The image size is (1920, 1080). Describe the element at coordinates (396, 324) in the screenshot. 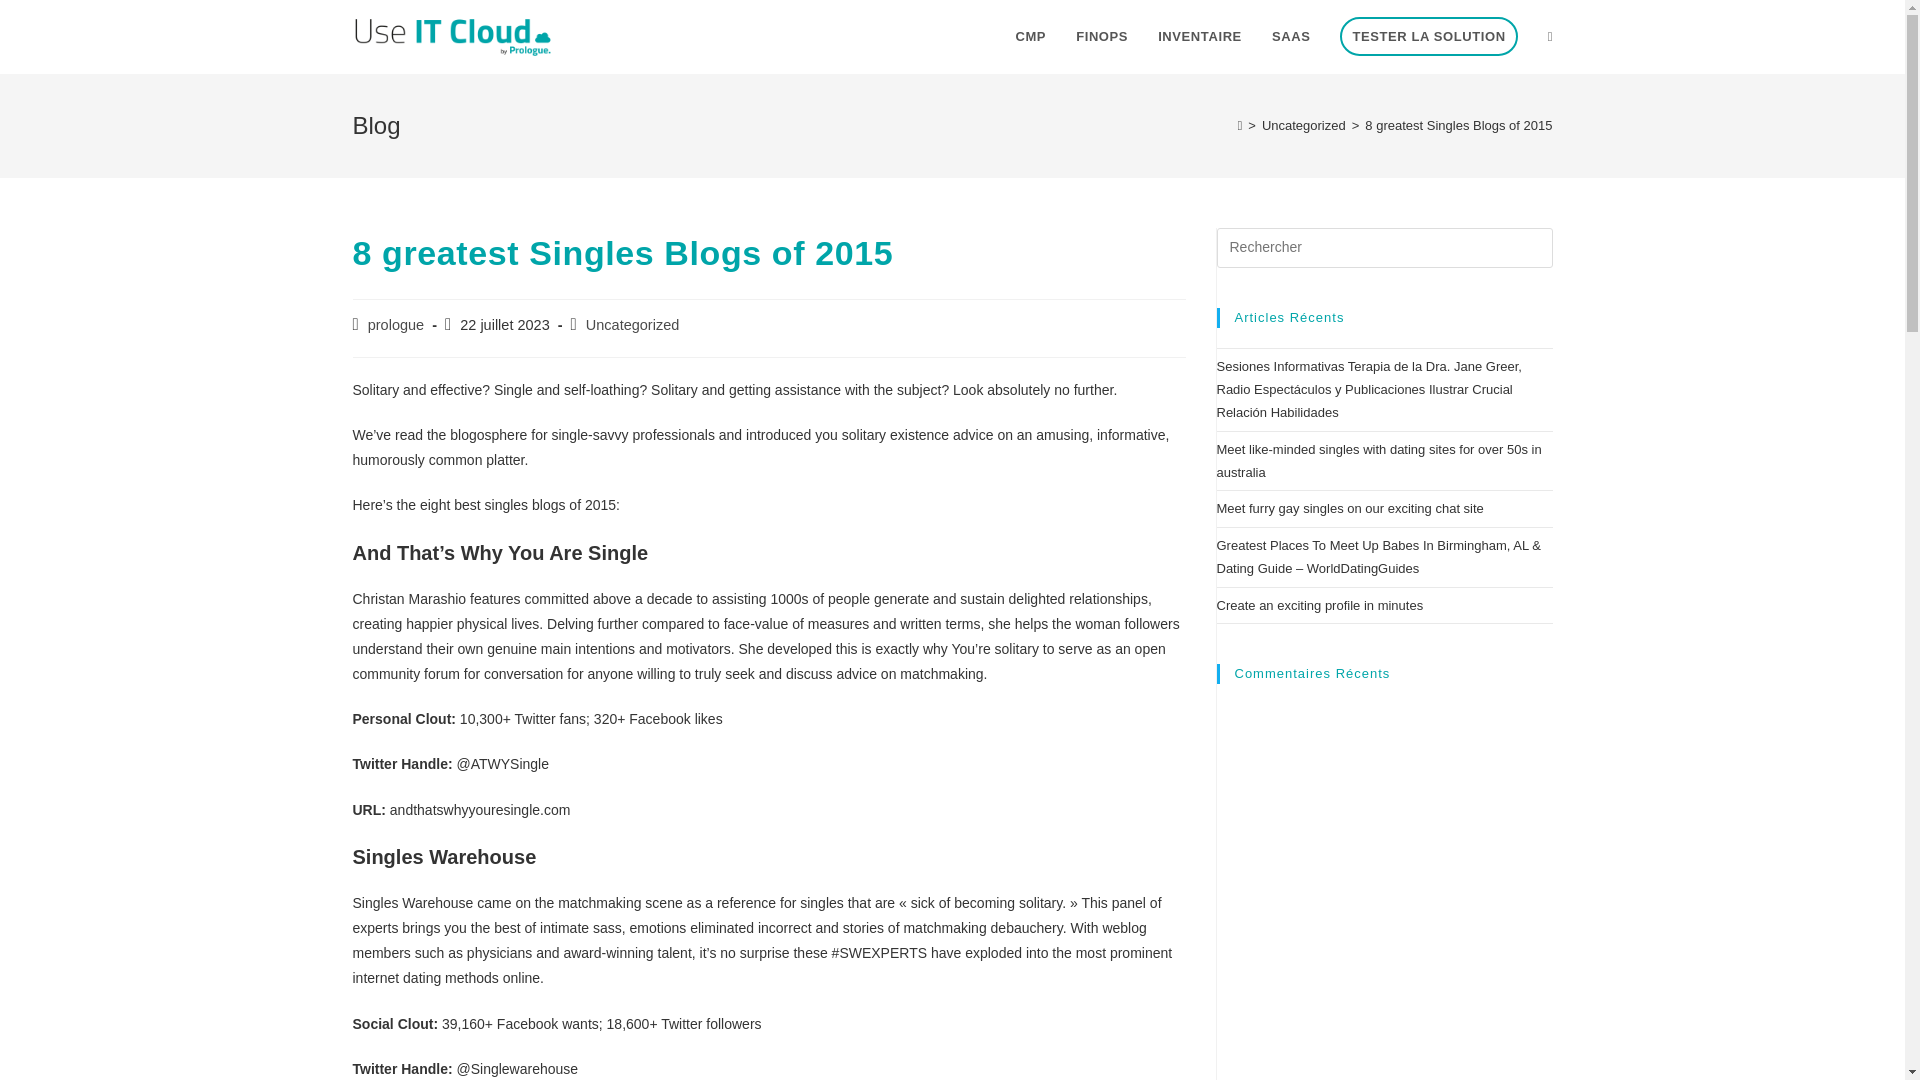

I see `prologue` at that location.